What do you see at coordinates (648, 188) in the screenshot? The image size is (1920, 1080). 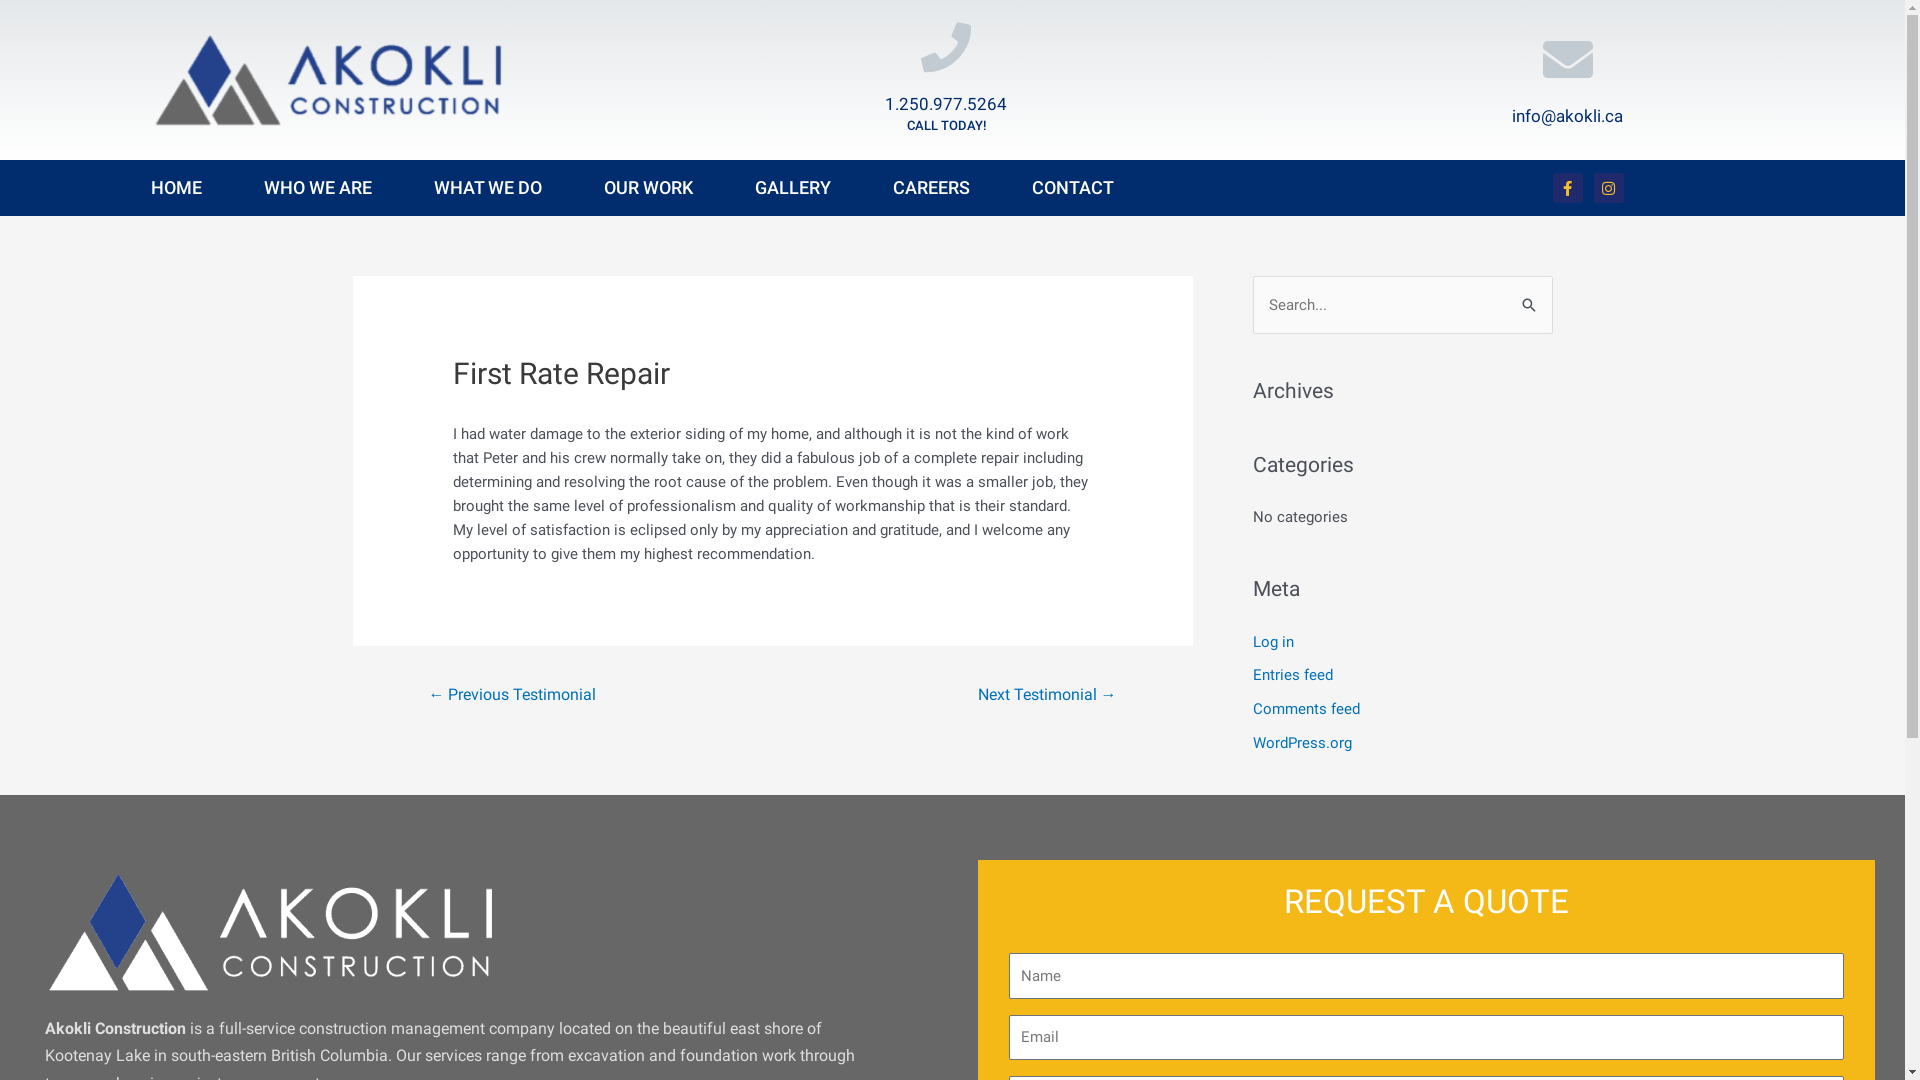 I see `OUR WORK` at bounding box center [648, 188].